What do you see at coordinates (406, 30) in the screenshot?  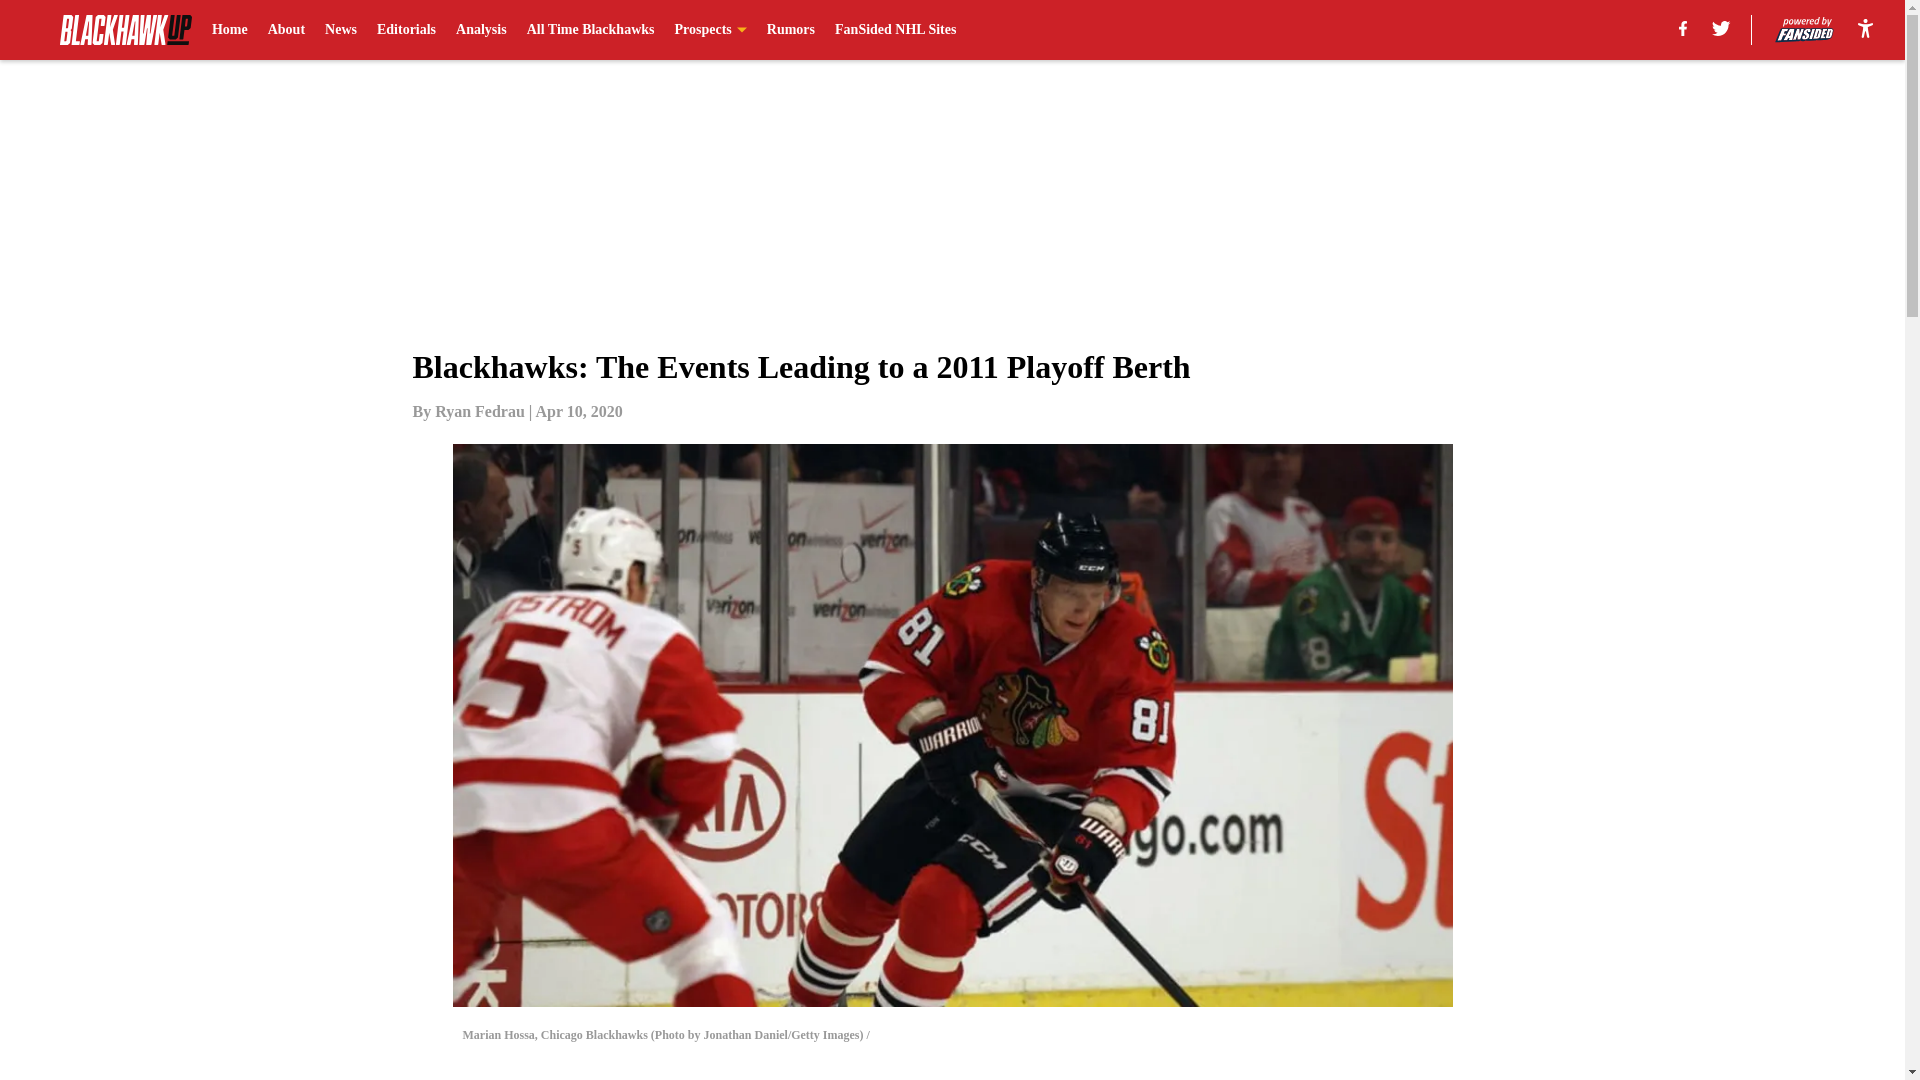 I see `Editorials` at bounding box center [406, 30].